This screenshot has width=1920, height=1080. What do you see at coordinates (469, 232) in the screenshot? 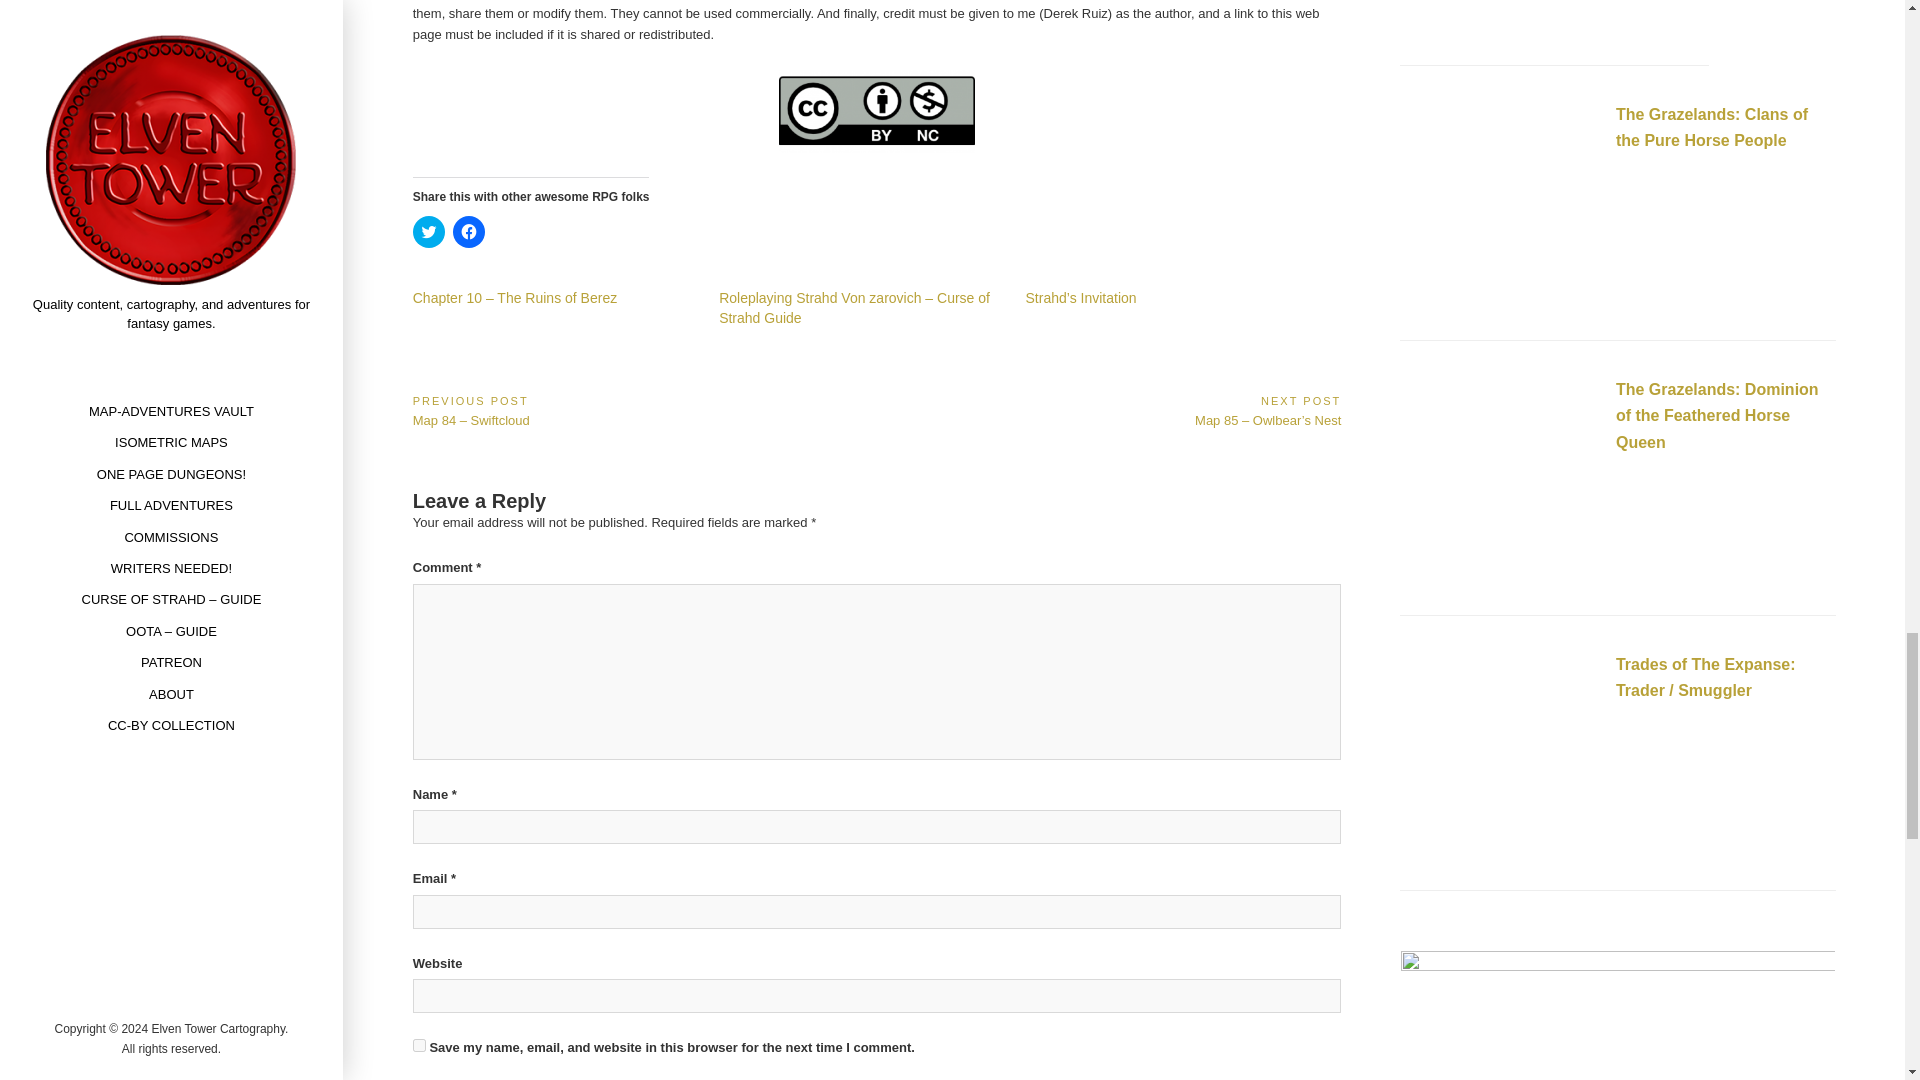
I see `Click to share on Facebook` at bounding box center [469, 232].